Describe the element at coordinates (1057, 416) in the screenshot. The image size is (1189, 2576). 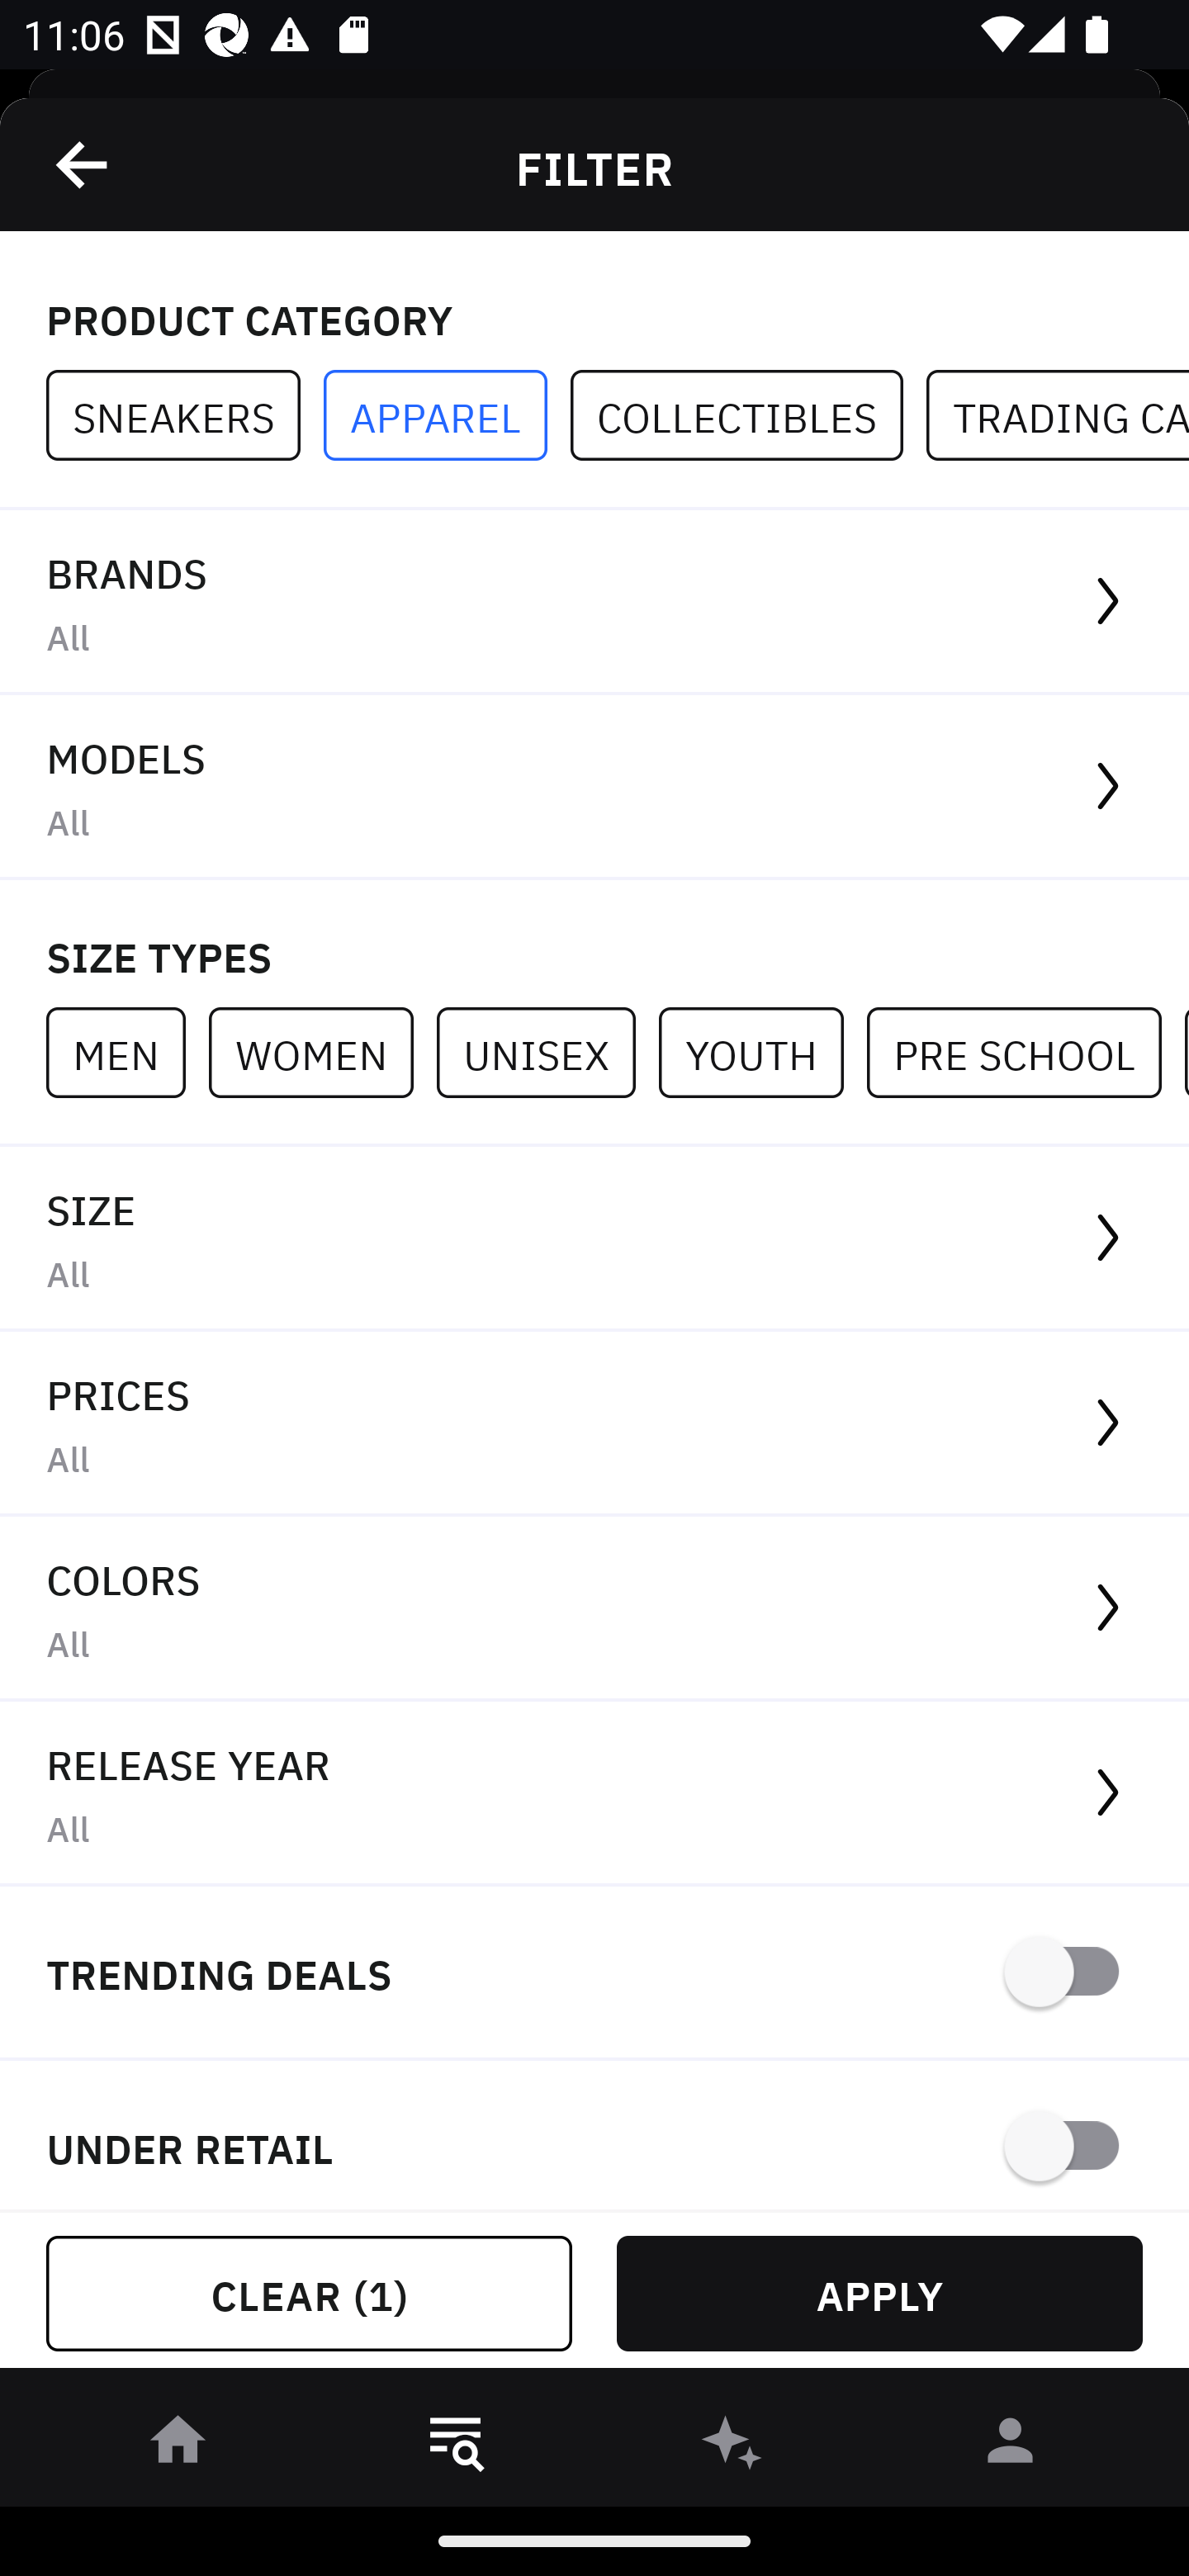
I see `TRADING CARDS` at that location.